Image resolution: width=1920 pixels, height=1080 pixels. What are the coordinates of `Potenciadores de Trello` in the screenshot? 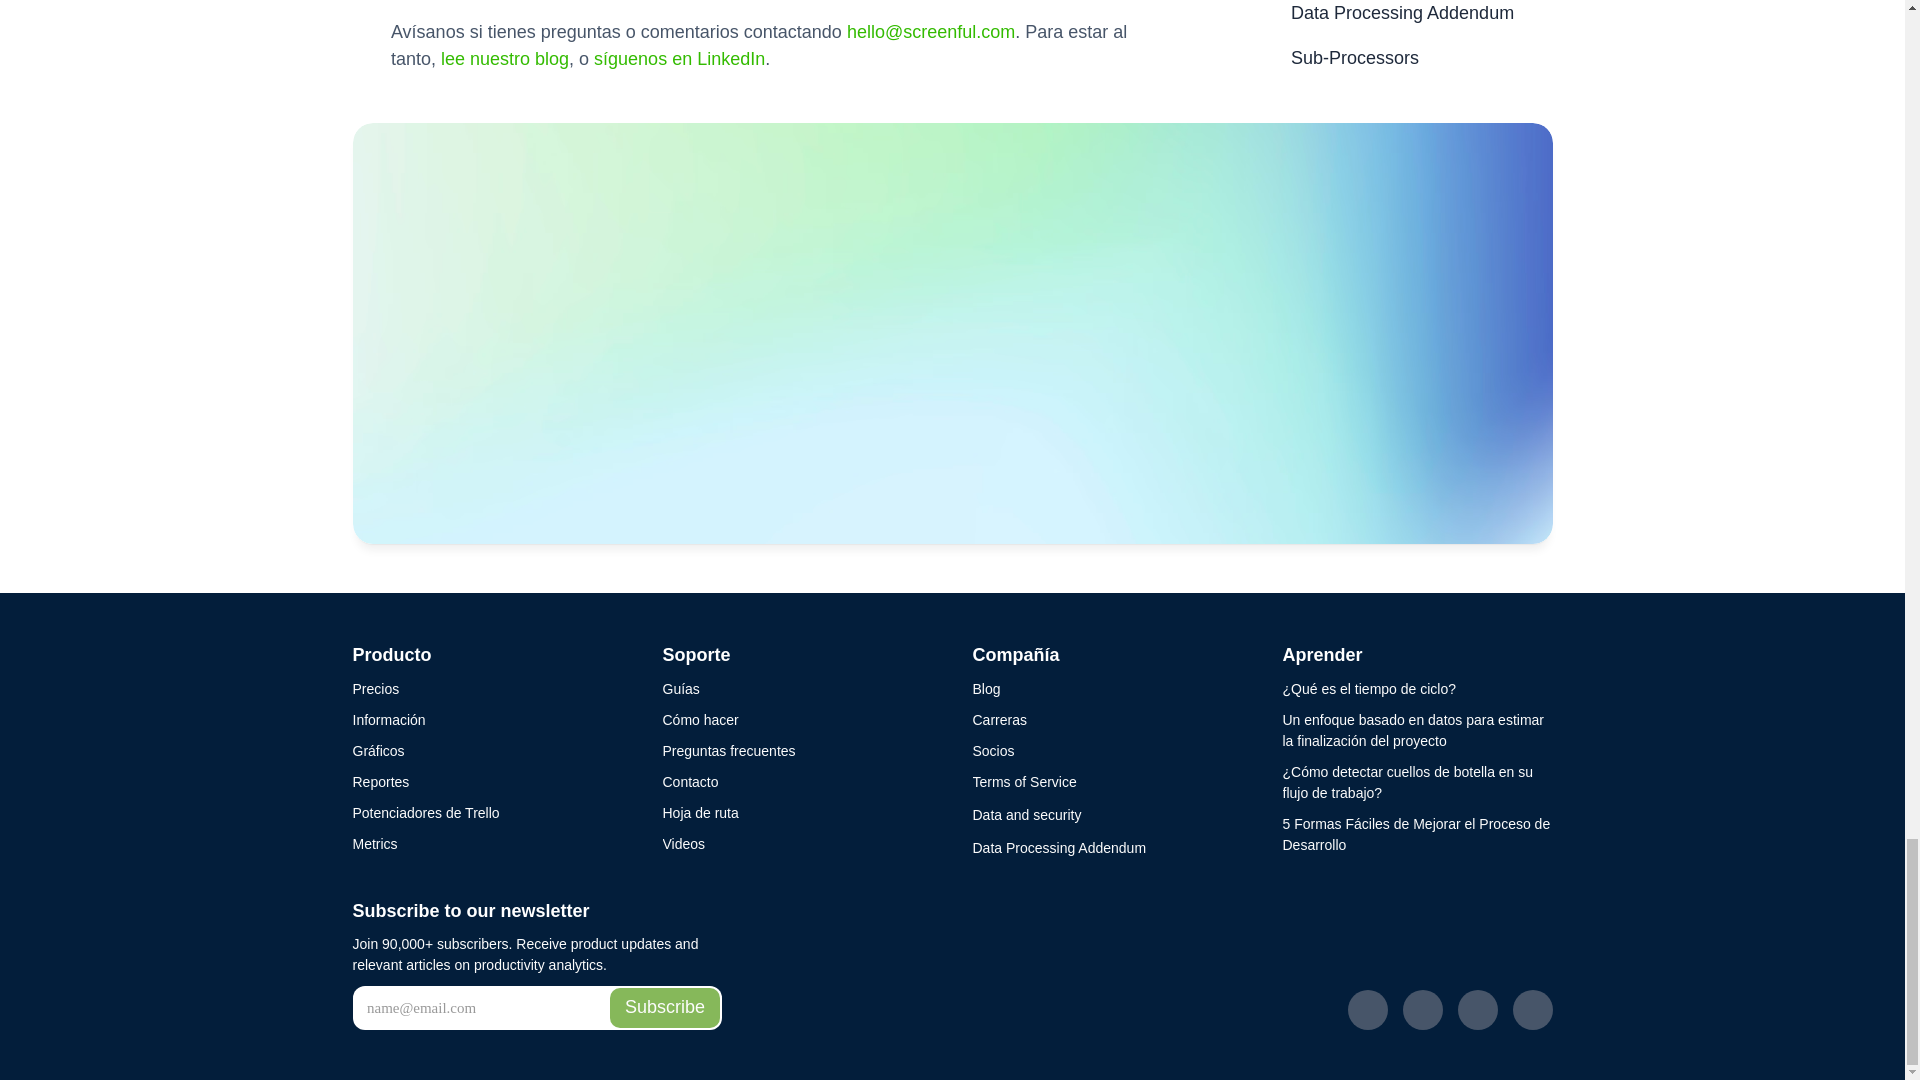 It's located at (425, 812).